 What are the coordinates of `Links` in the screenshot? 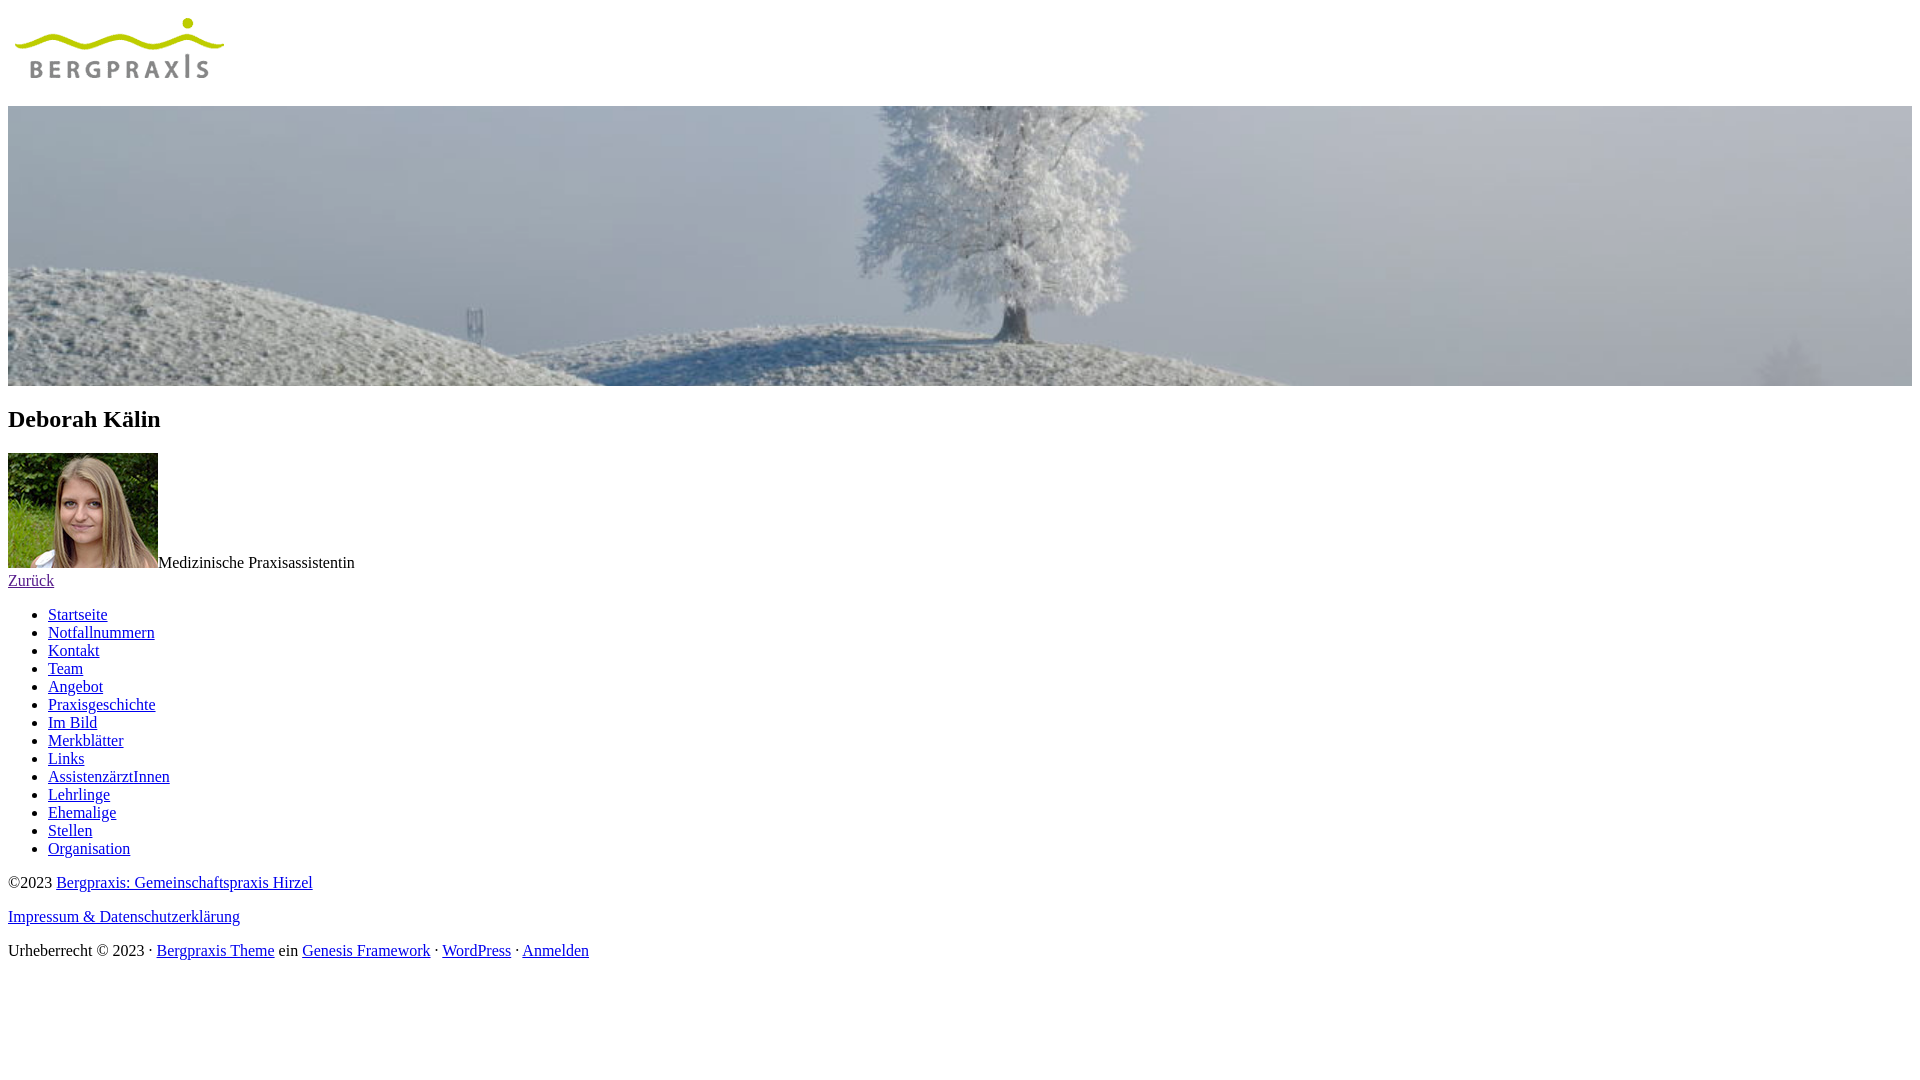 It's located at (66, 758).